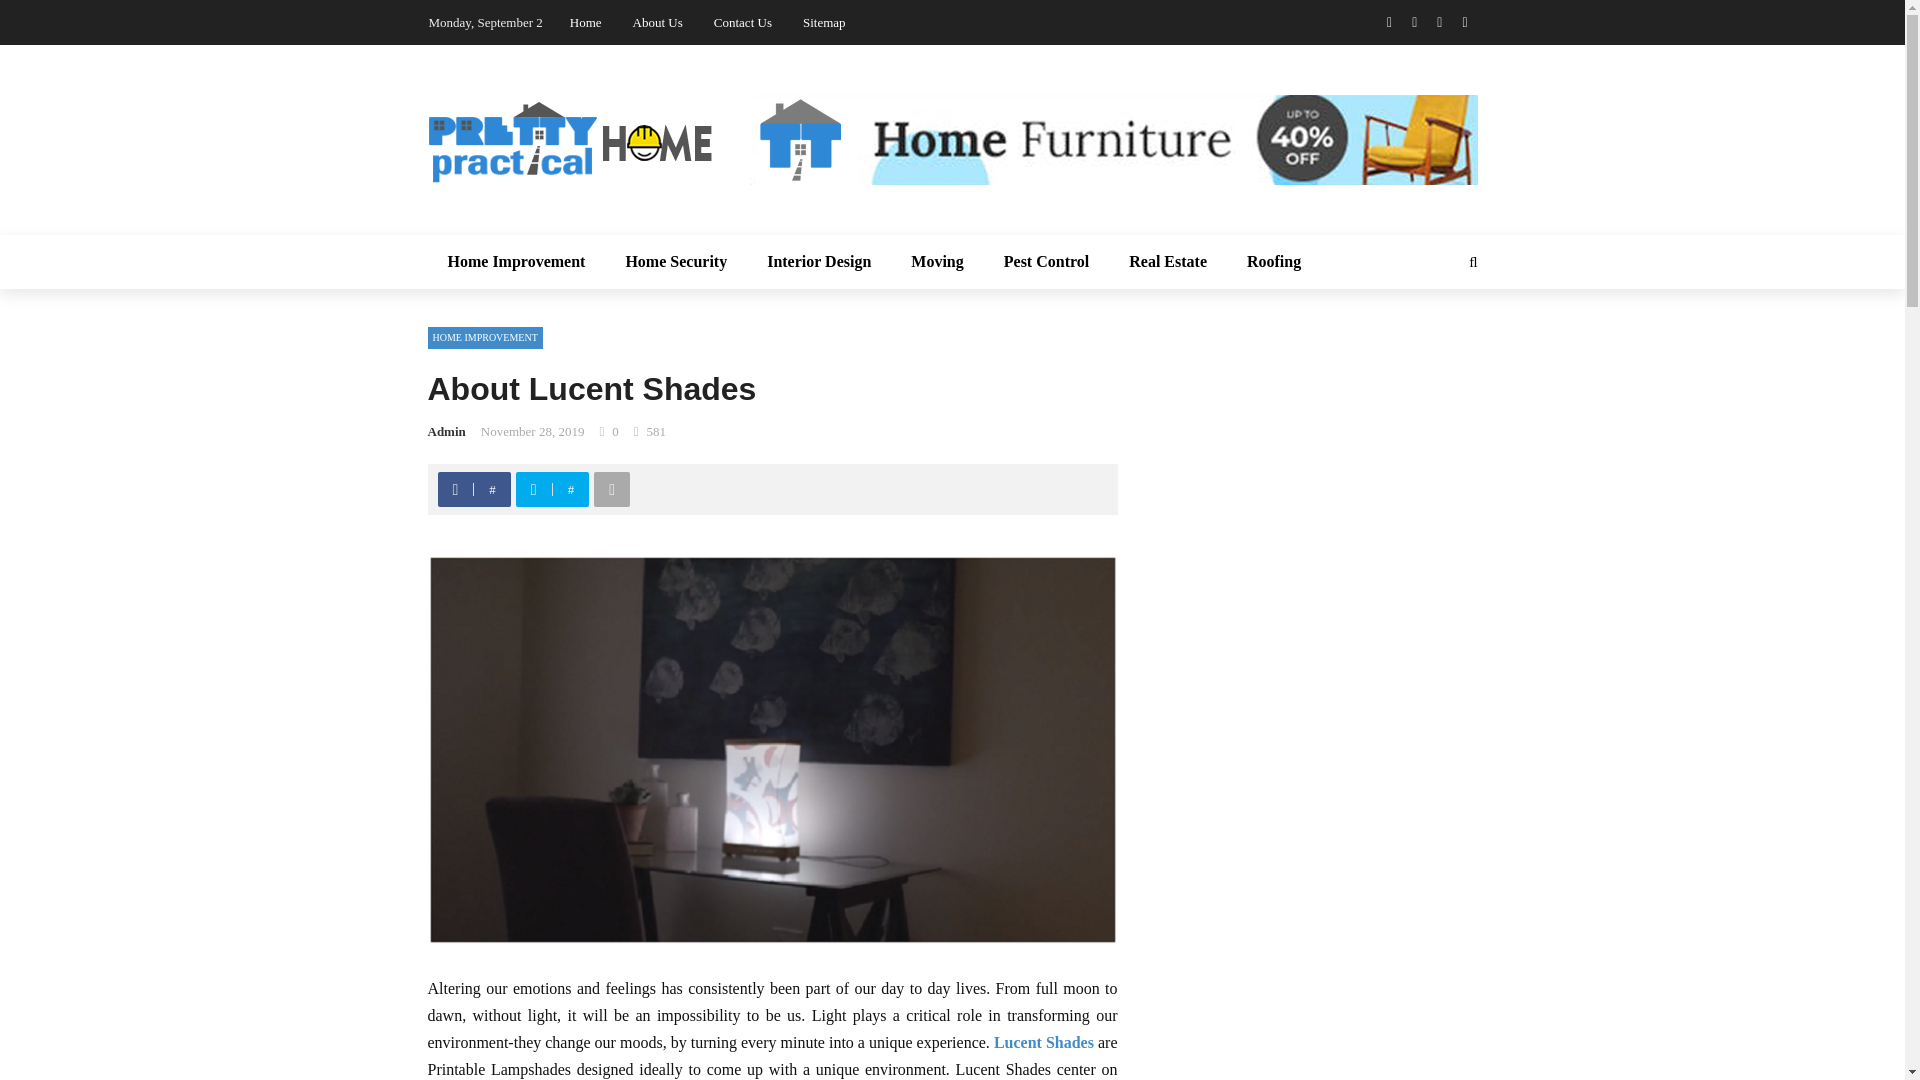  I want to click on Home, so click(586, 22).